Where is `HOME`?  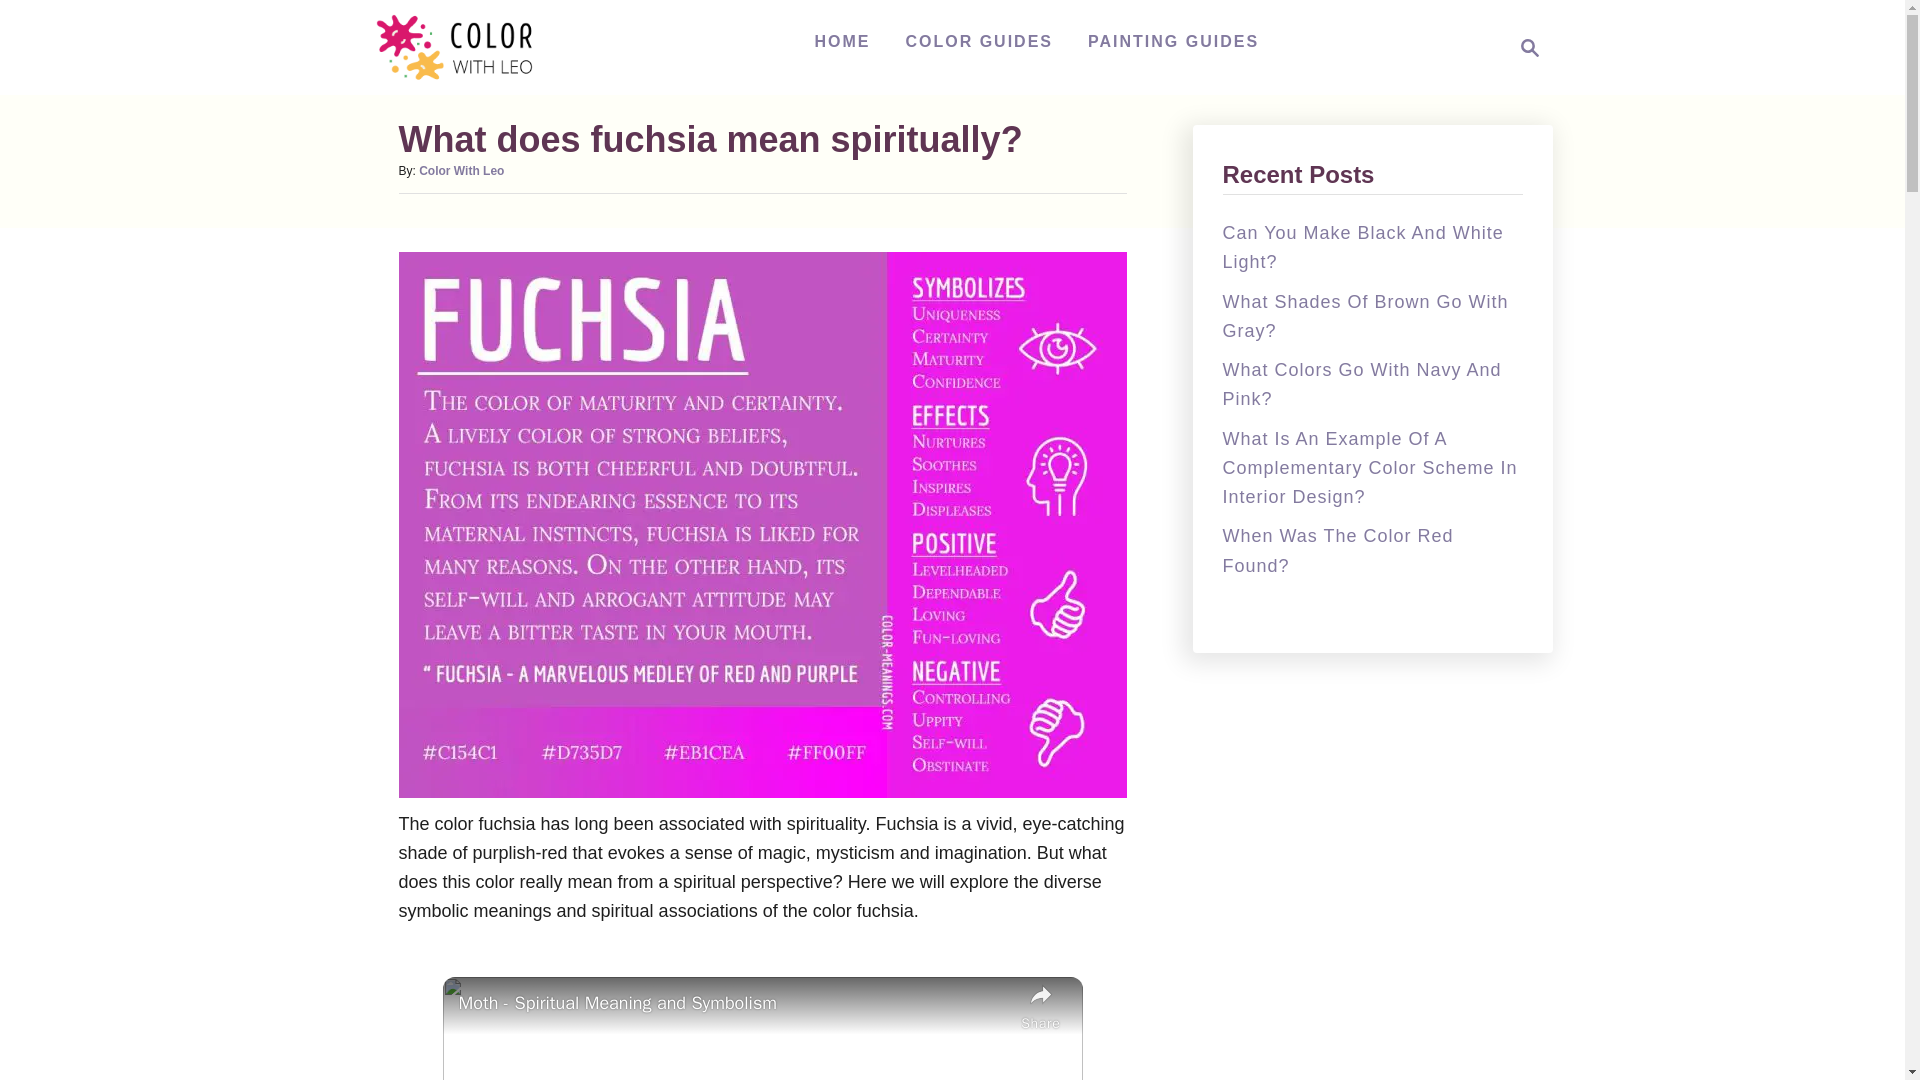 HOME is located at coordinates (1364, 316).